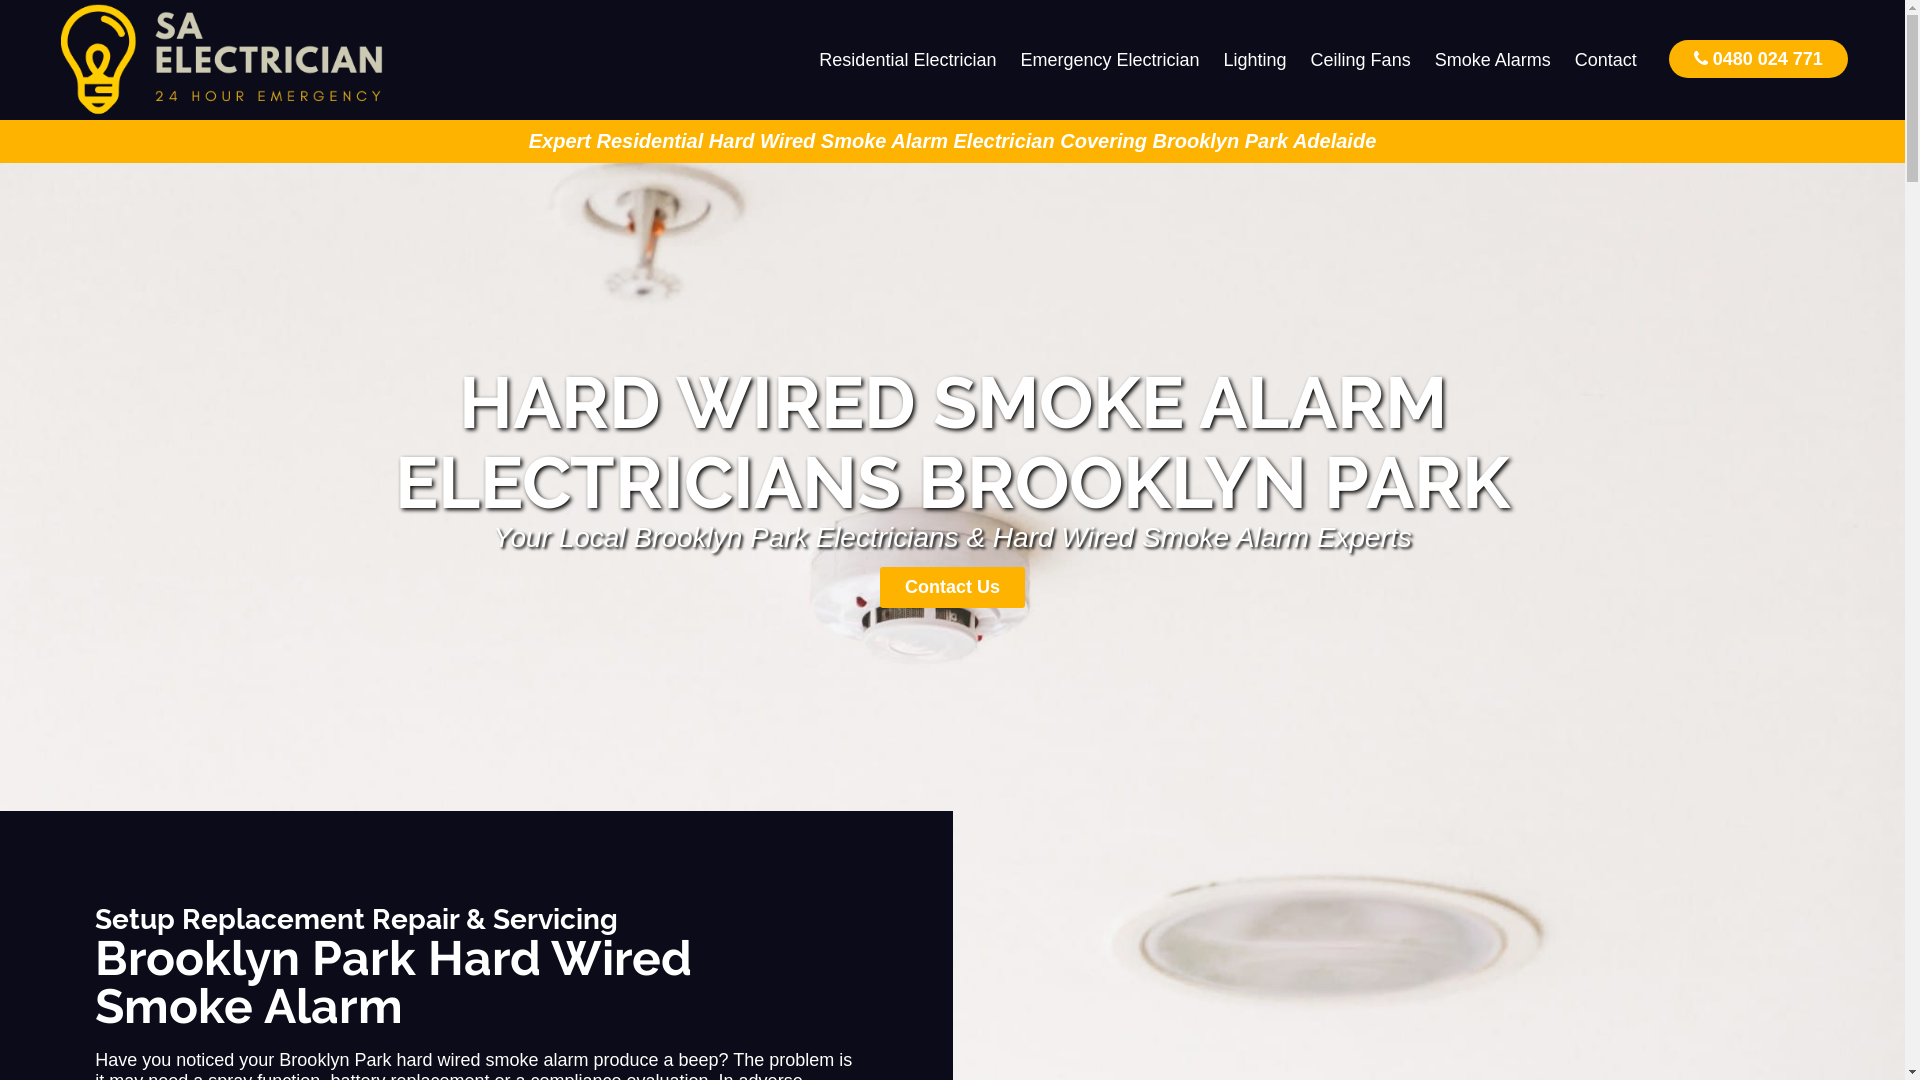 The width and height of the screenshot is (1920, 1080). I want to click on 0480 024 771, so click(1758, 58).